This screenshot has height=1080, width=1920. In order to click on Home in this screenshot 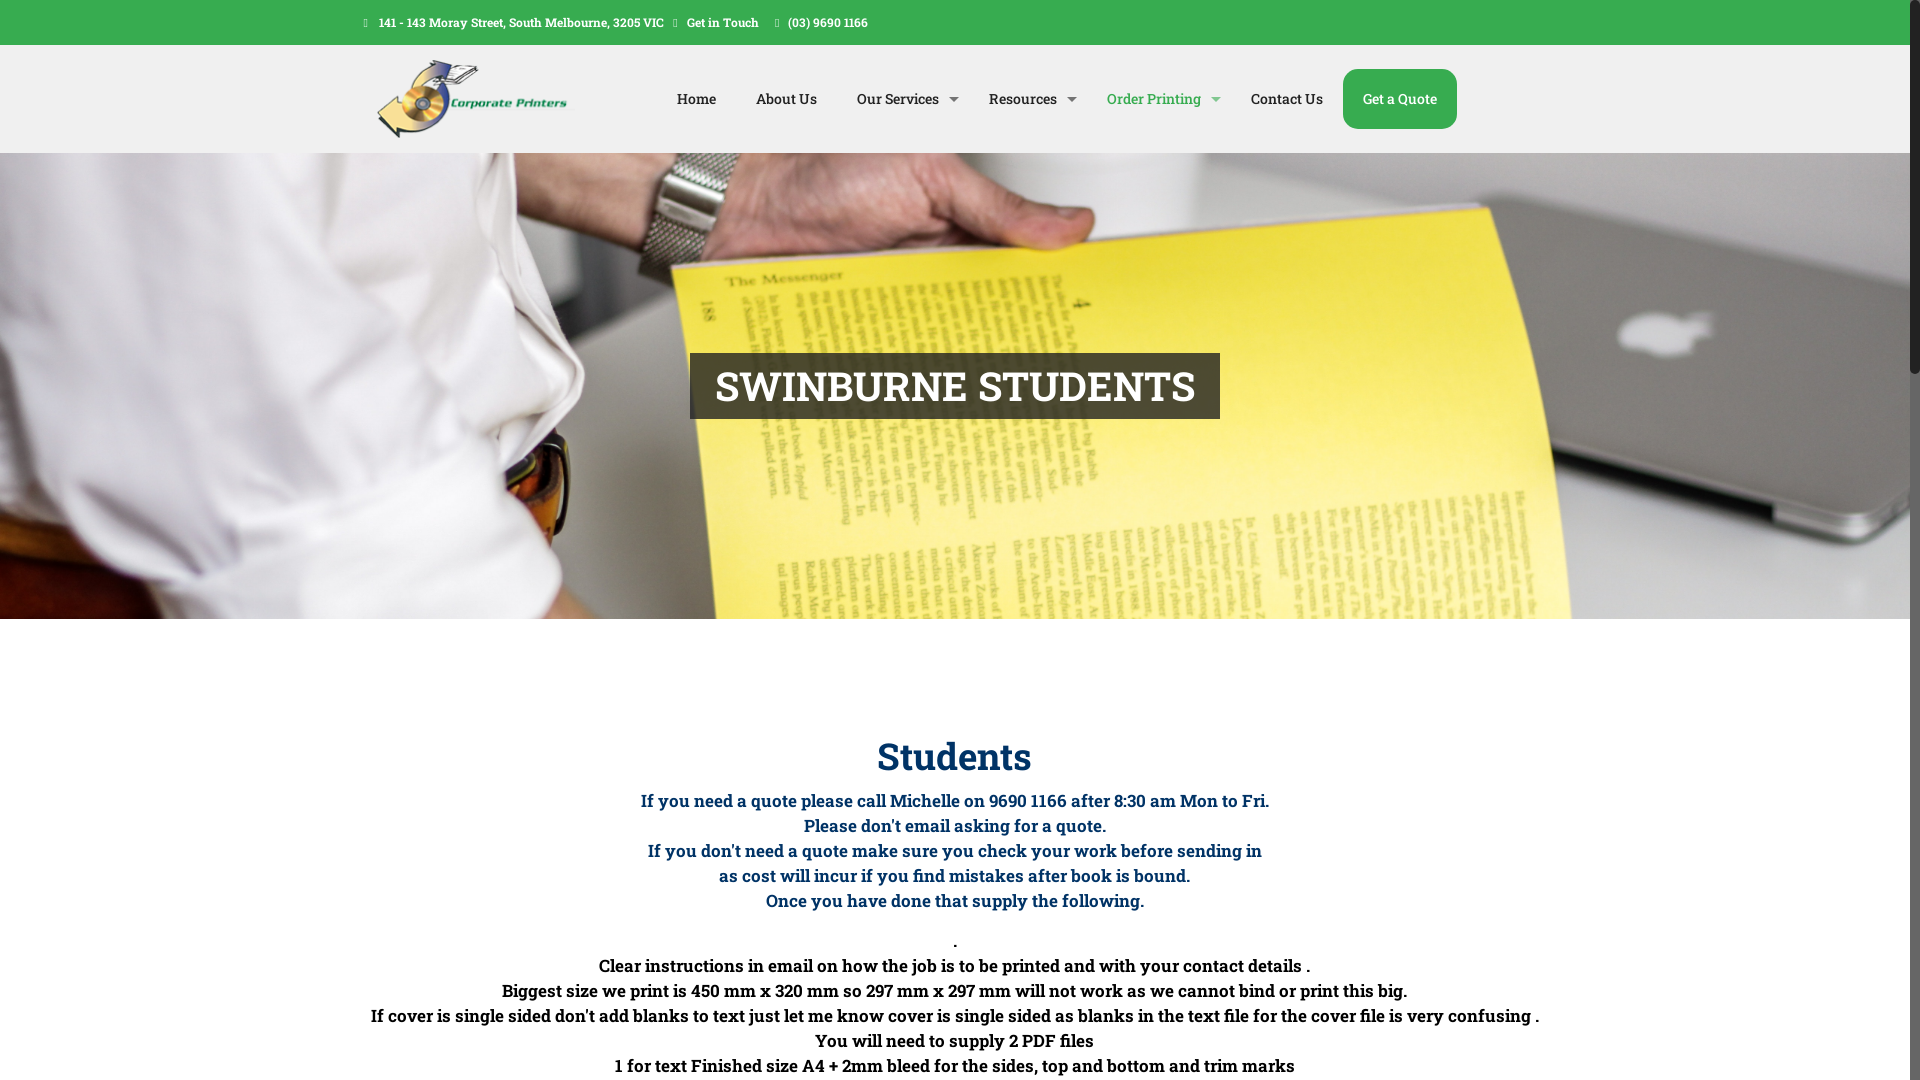, I will do `click(696, 99)`.